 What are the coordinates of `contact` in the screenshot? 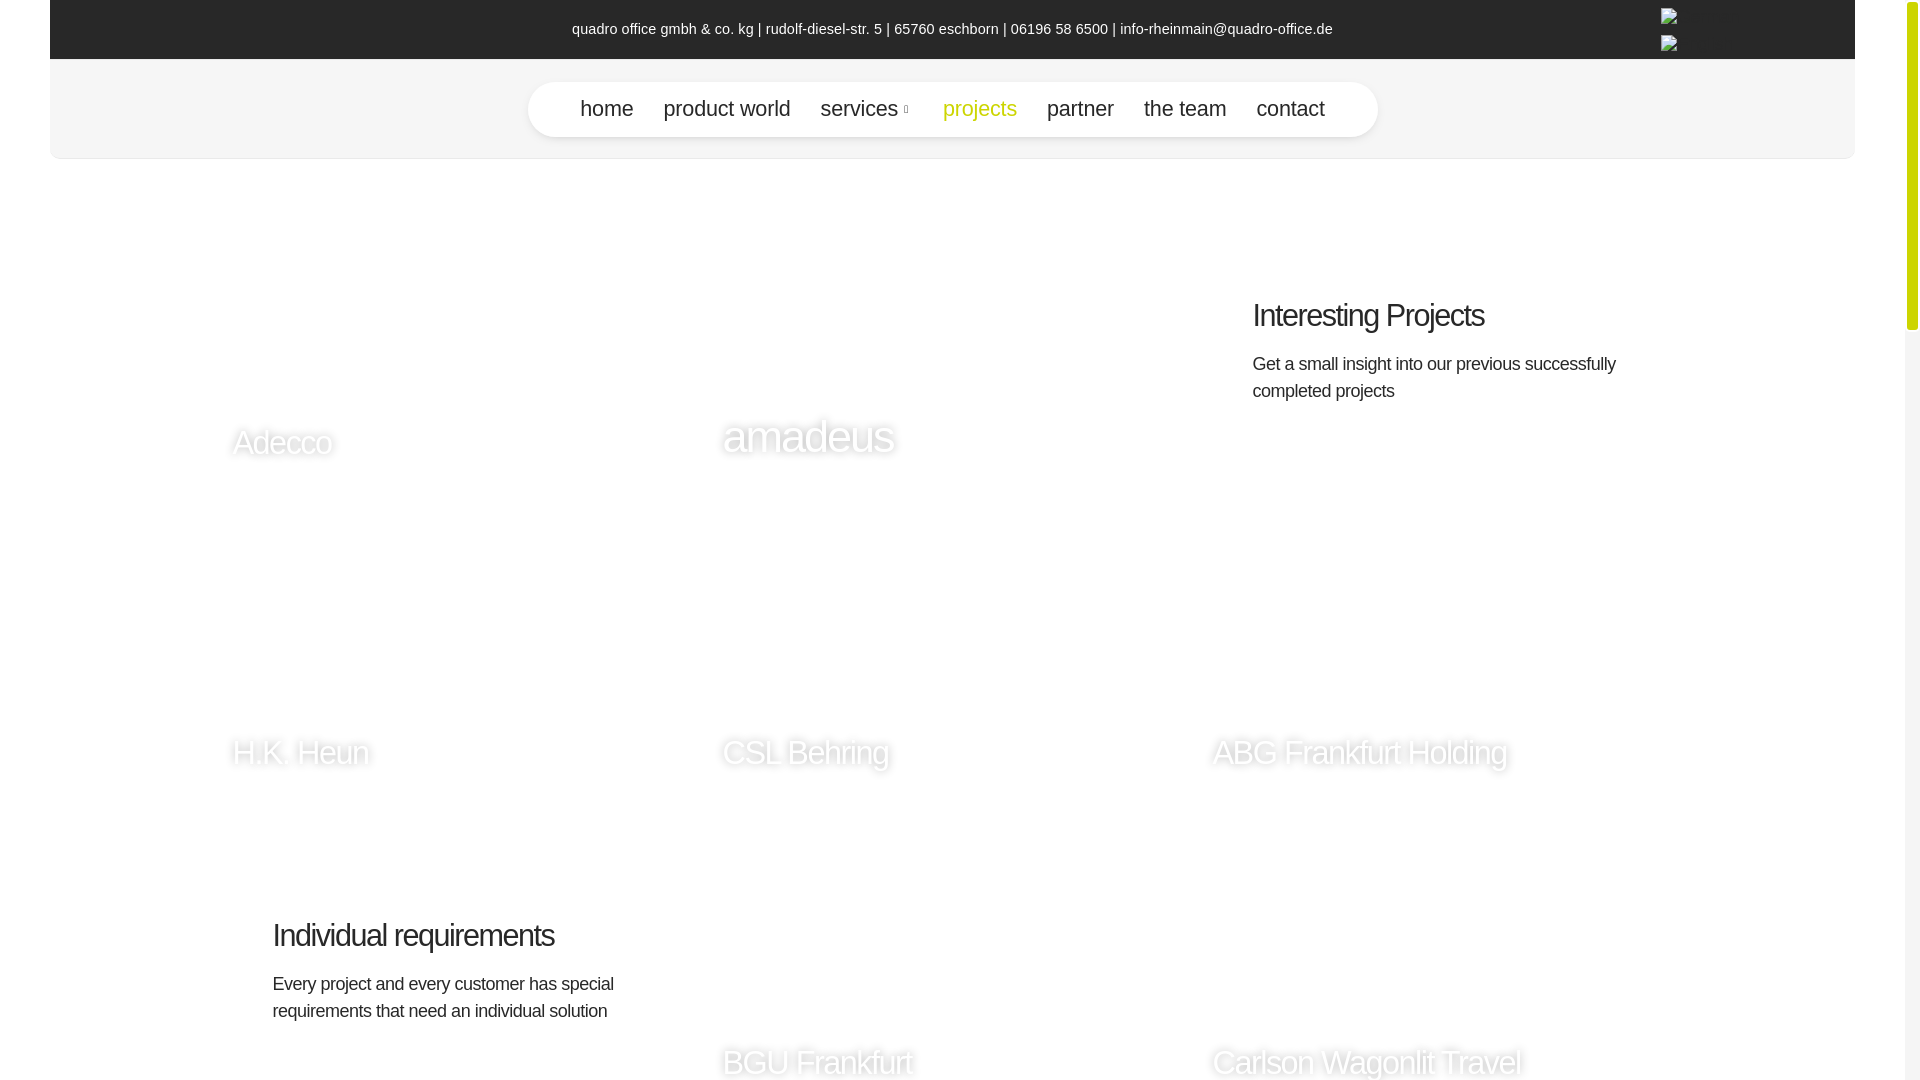 It's located at (1289, 110).